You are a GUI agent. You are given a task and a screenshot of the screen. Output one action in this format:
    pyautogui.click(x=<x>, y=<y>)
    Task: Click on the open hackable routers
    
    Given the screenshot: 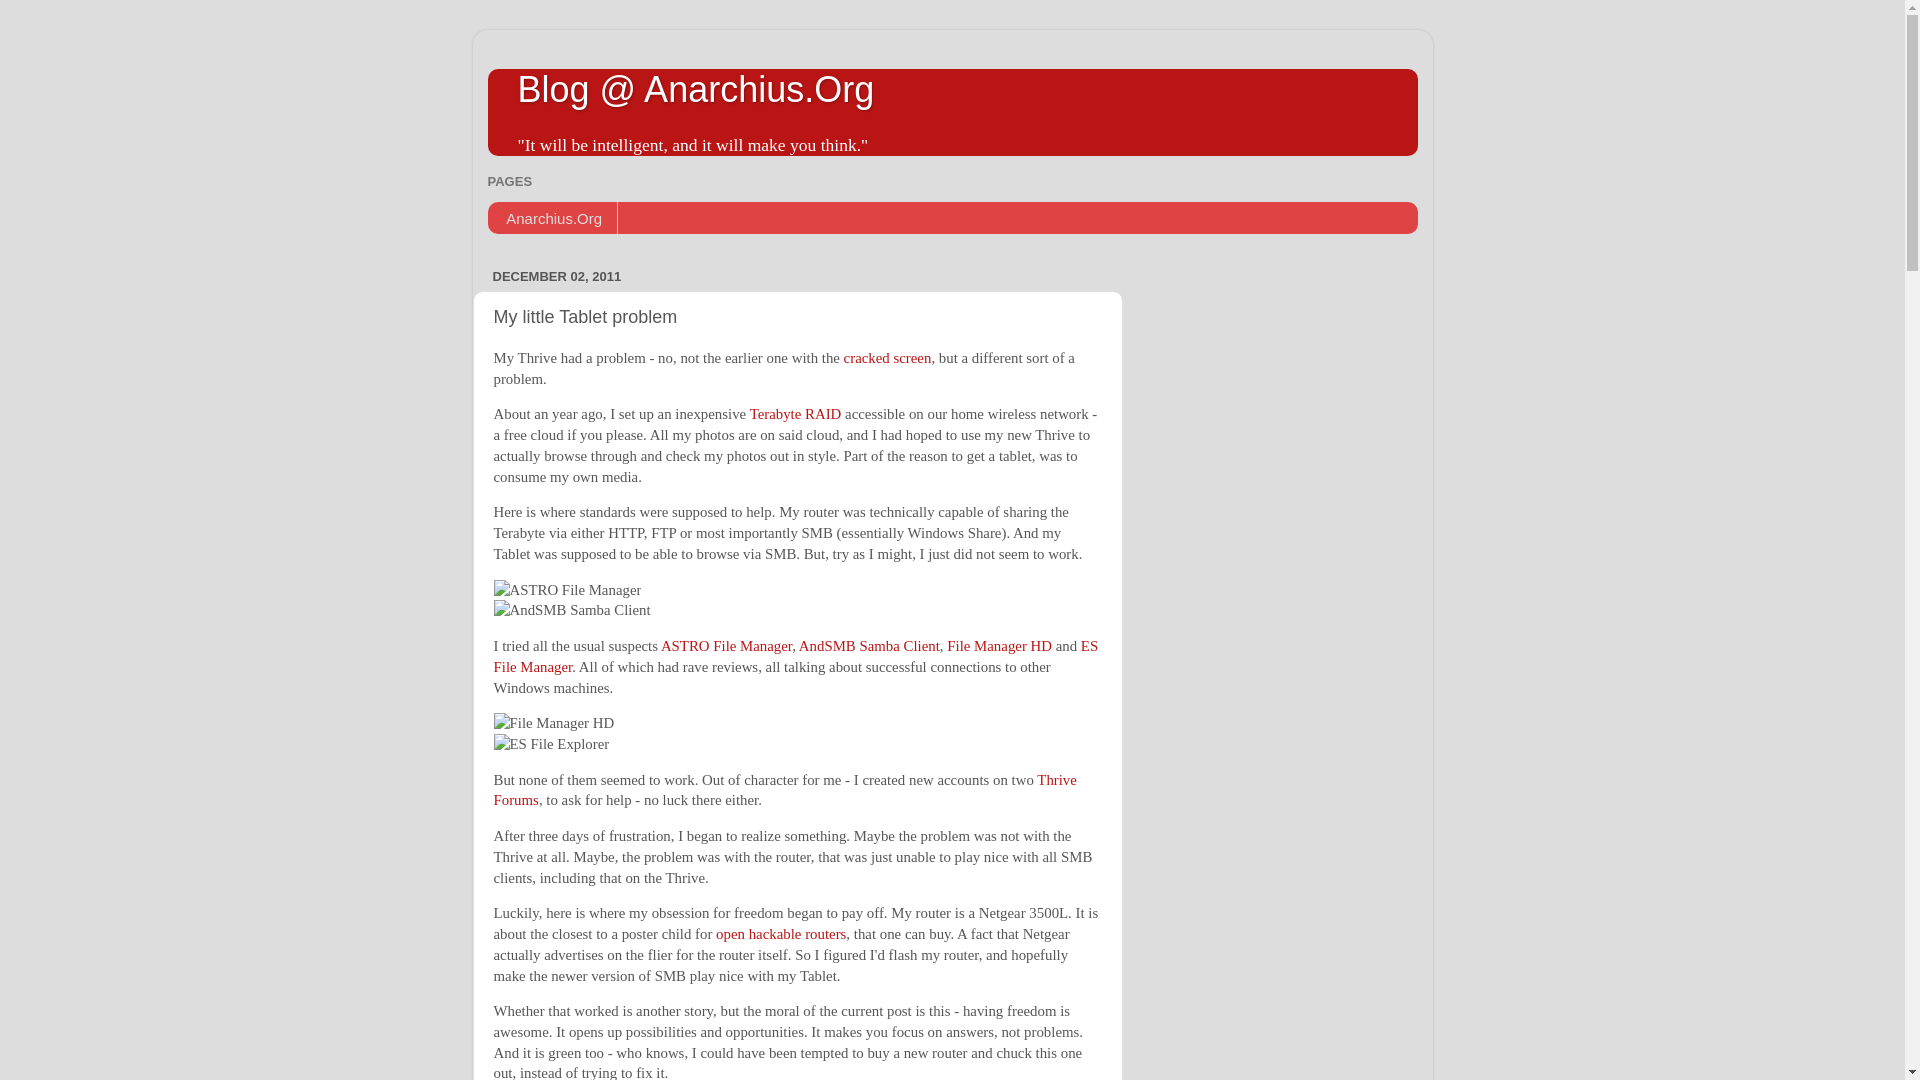 What is the action you would take?
    pyautogui.click(x=781, y=933)
    